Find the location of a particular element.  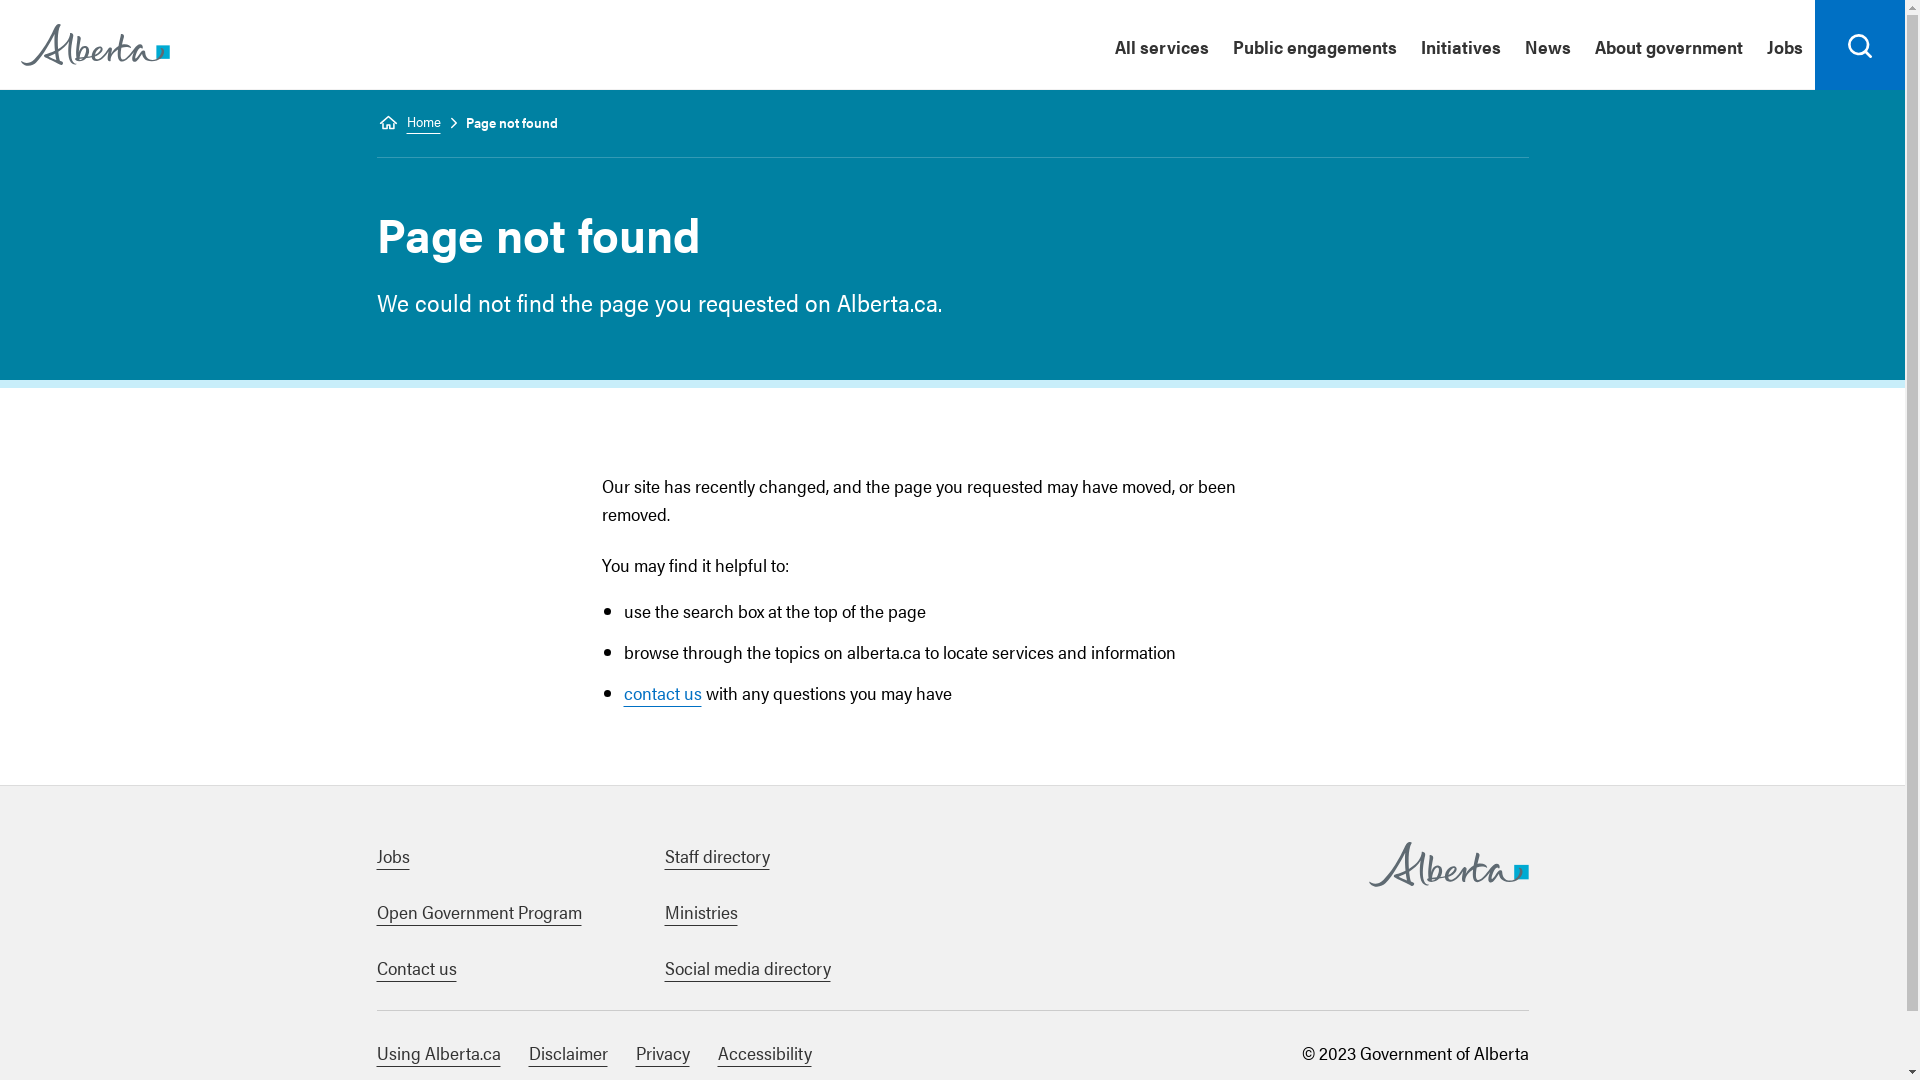

Using Alberta.ca is located at coordinates (438, 1052).